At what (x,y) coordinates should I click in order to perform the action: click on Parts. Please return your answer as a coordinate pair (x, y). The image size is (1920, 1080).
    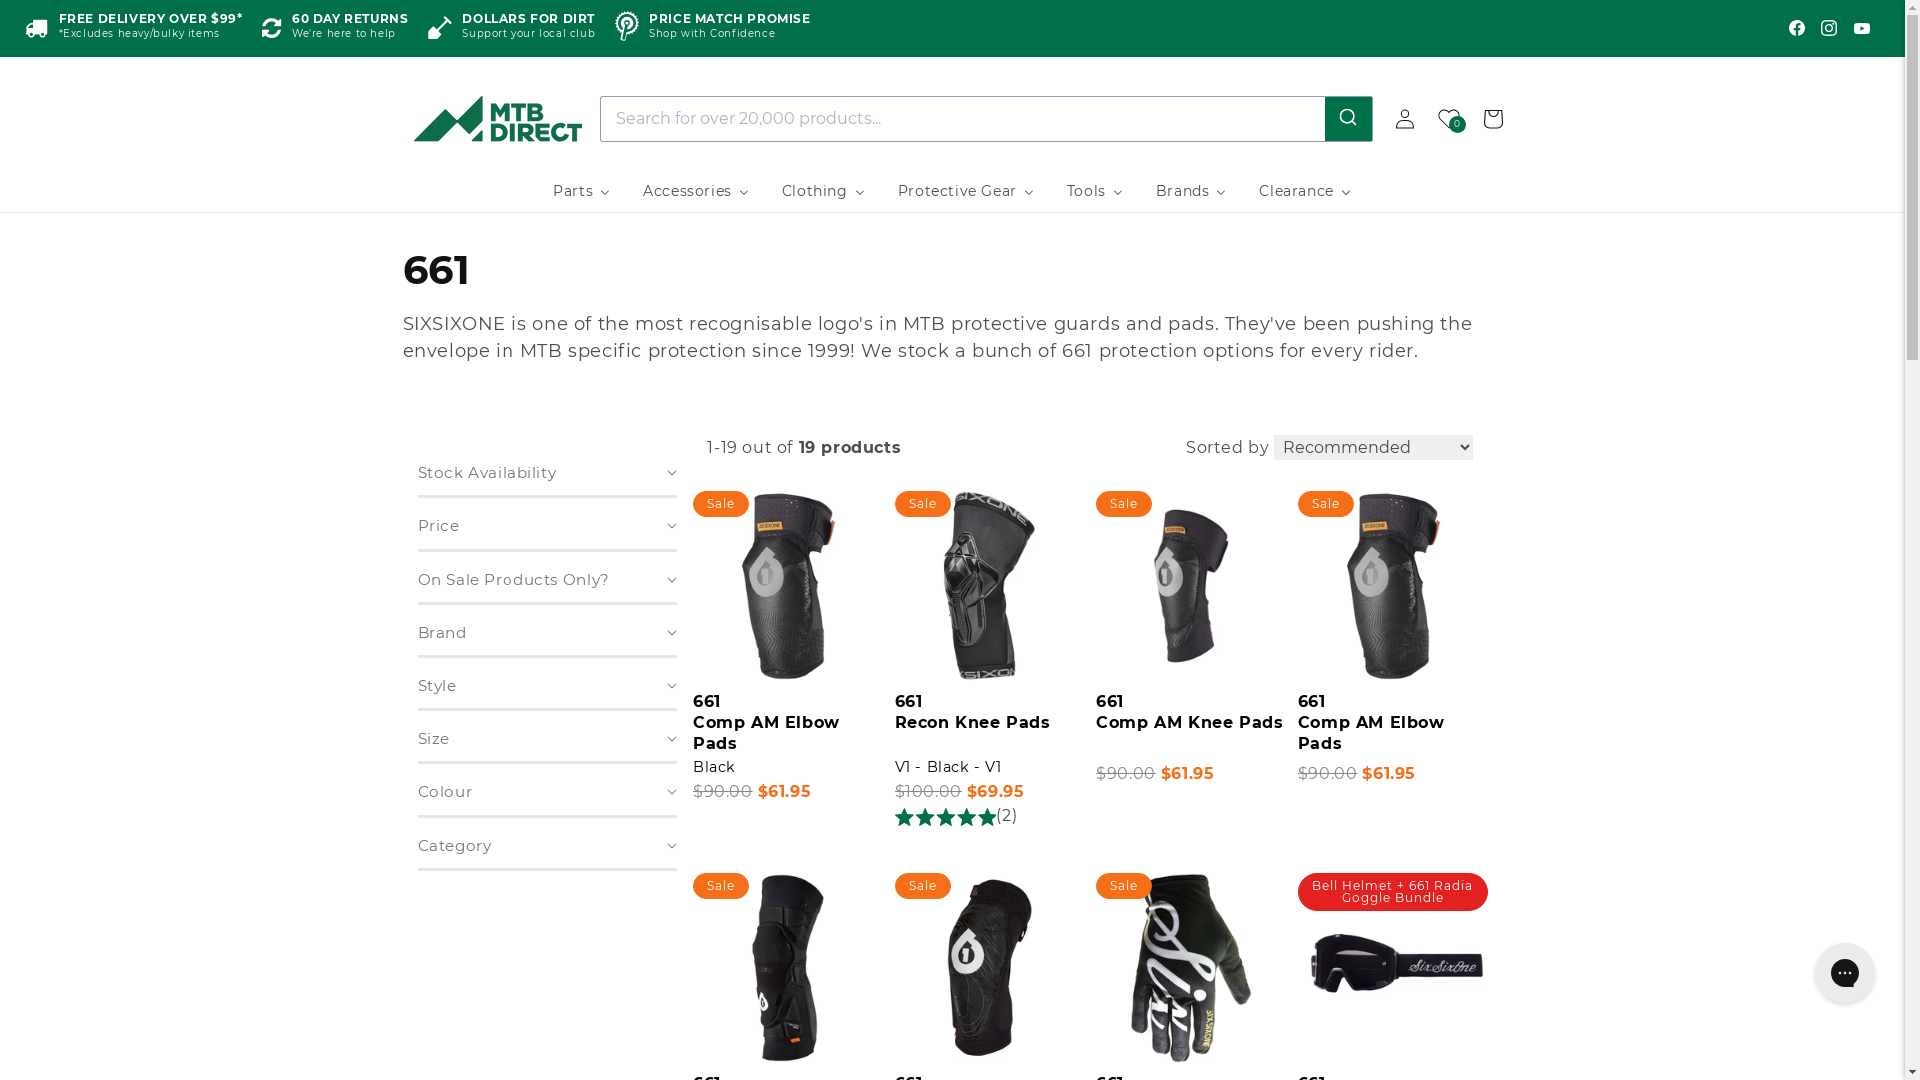
    Looking at the image, I should click on (582, 191).